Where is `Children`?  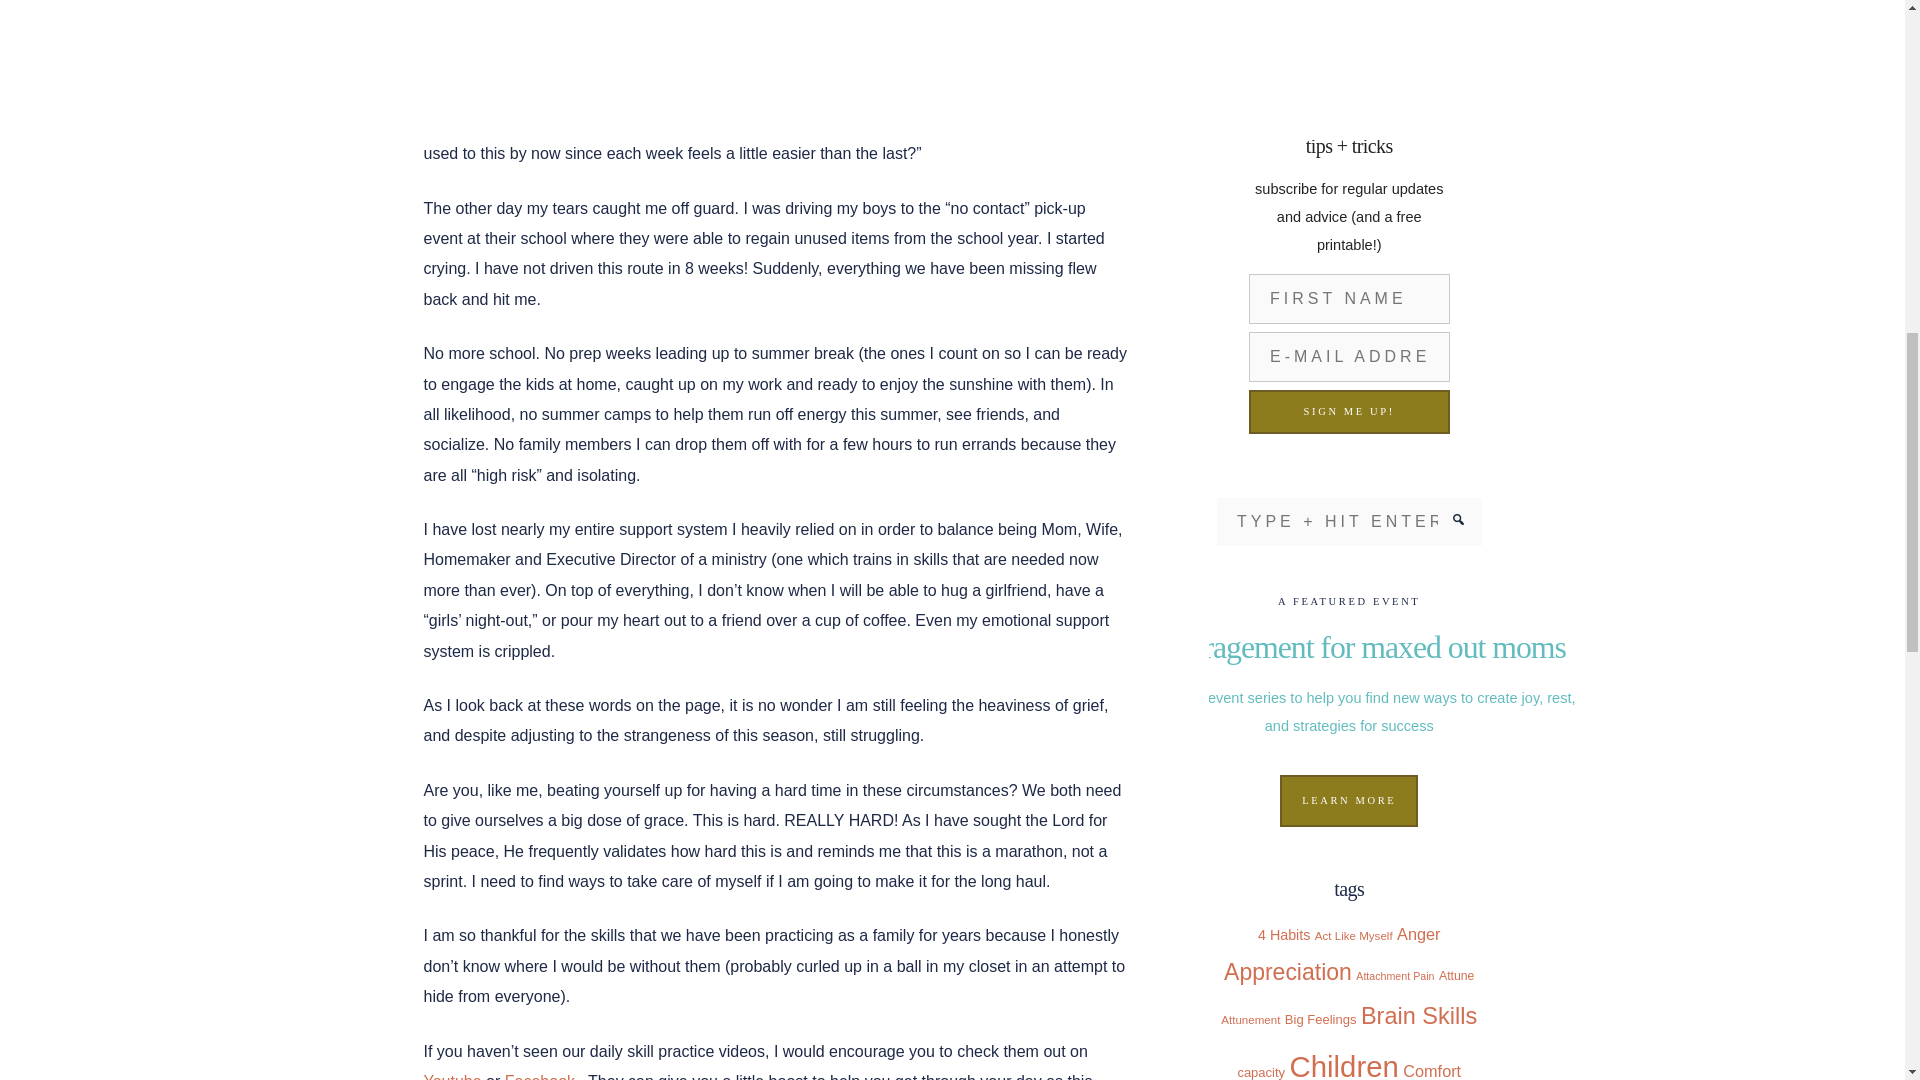
Children is located at coordinates (1344, 1064).